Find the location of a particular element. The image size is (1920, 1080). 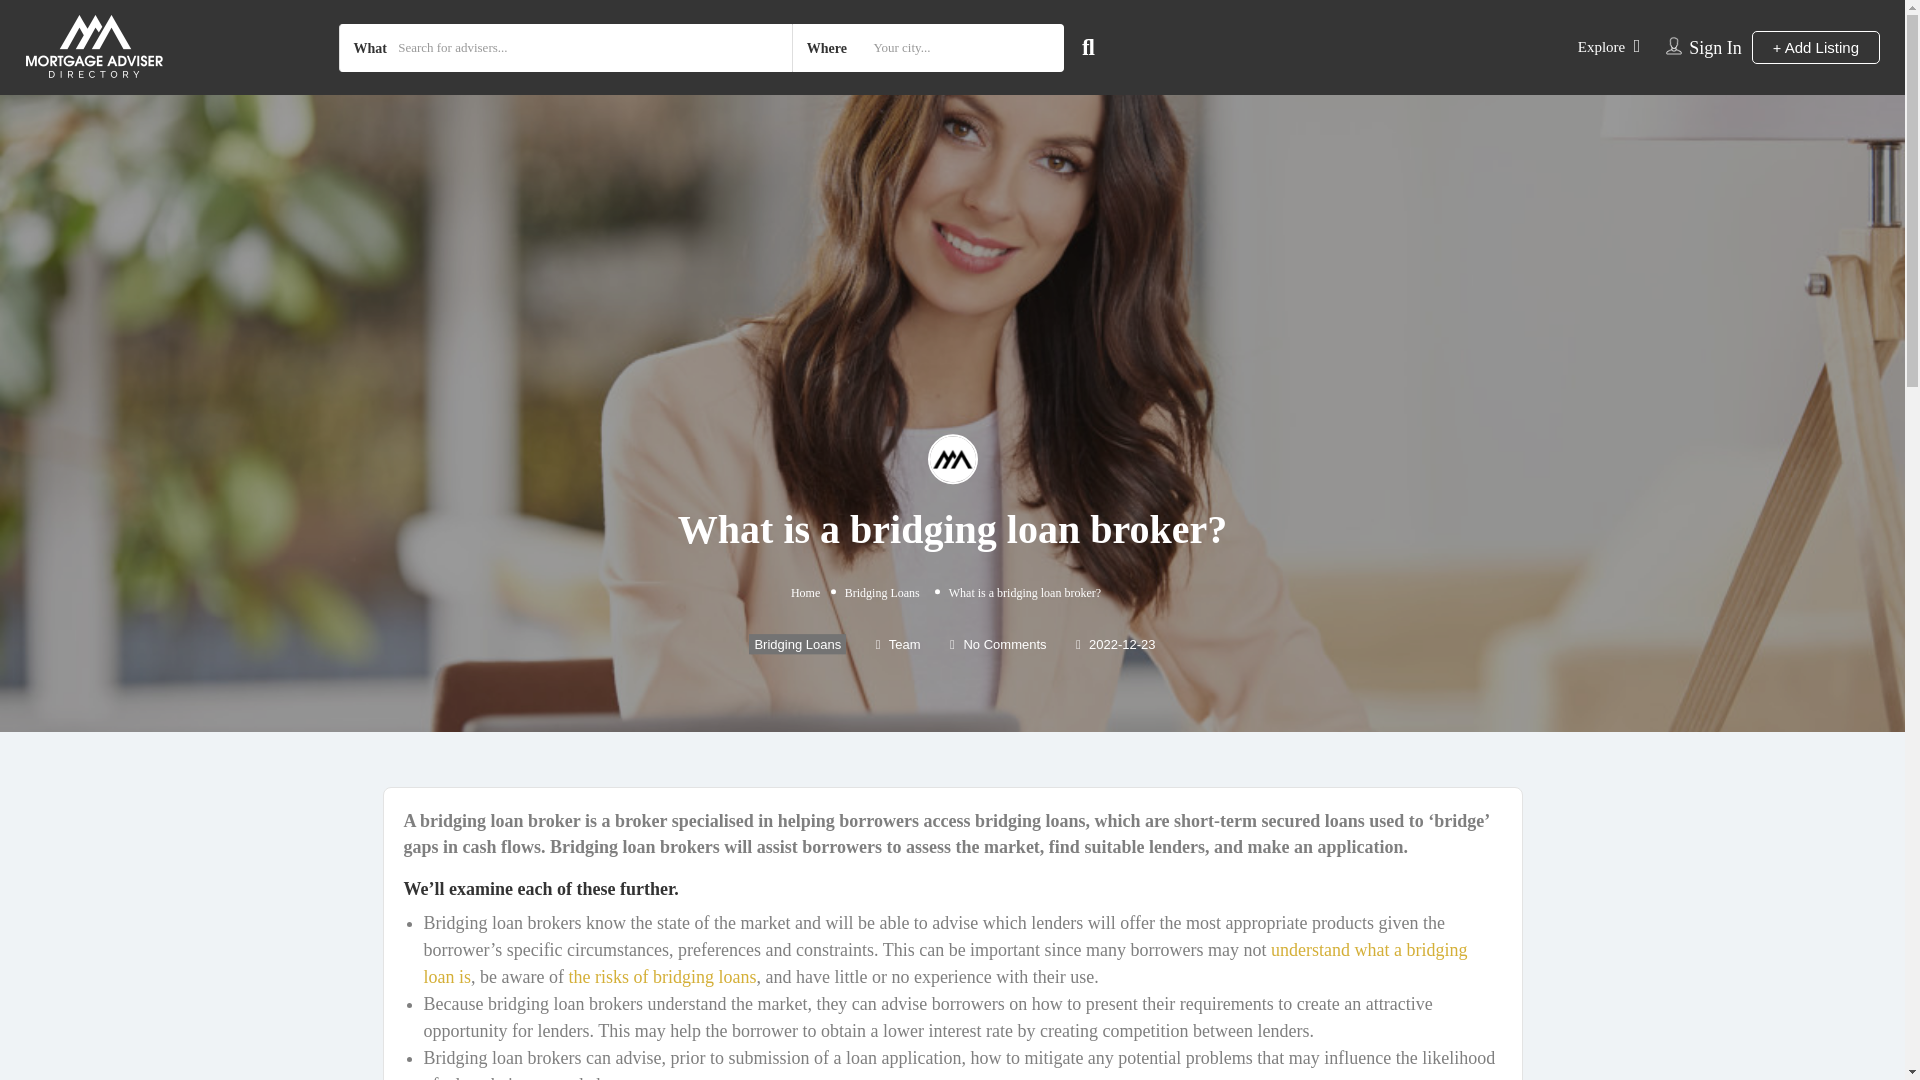

Sign In is located at coordinates (1715, 48).